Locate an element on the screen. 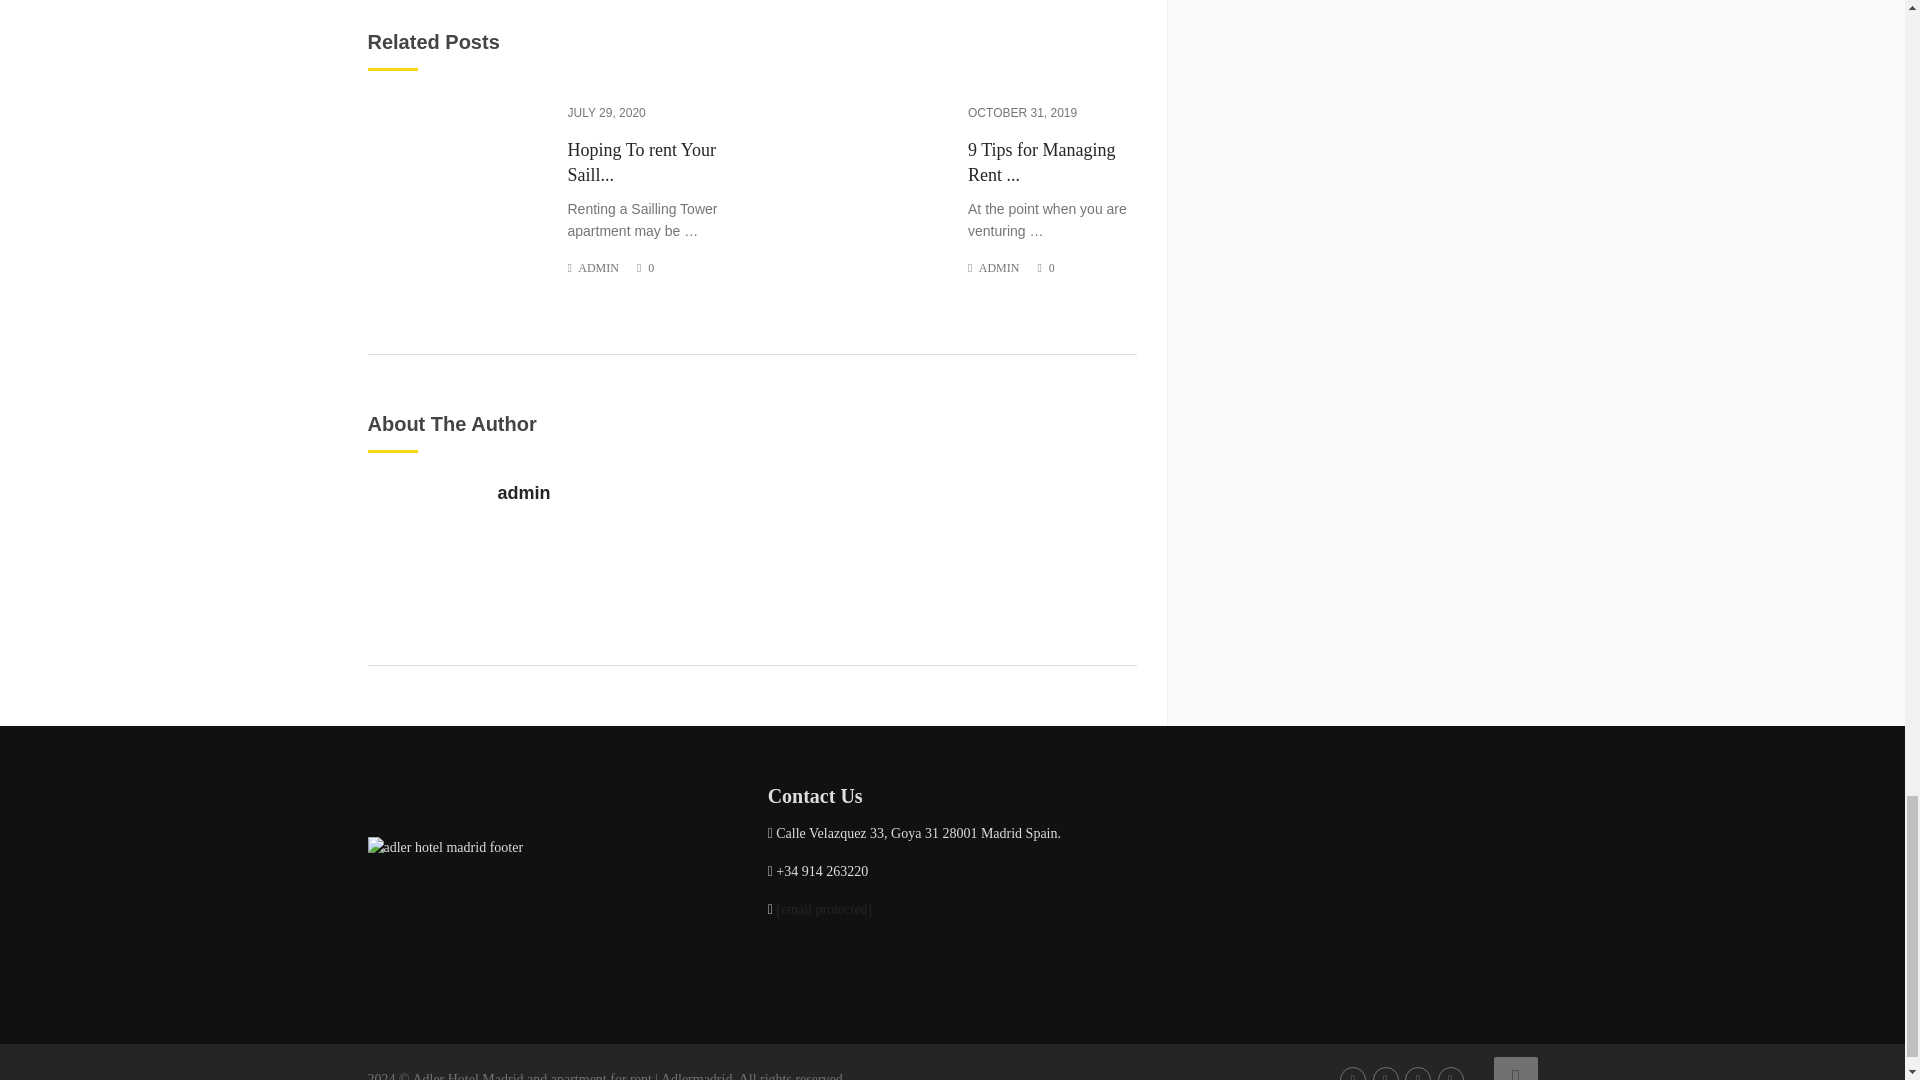 Image resolution: width=1920 pixels, height=1080 pixels. Posts by admin is located at coordinates (598, 268).